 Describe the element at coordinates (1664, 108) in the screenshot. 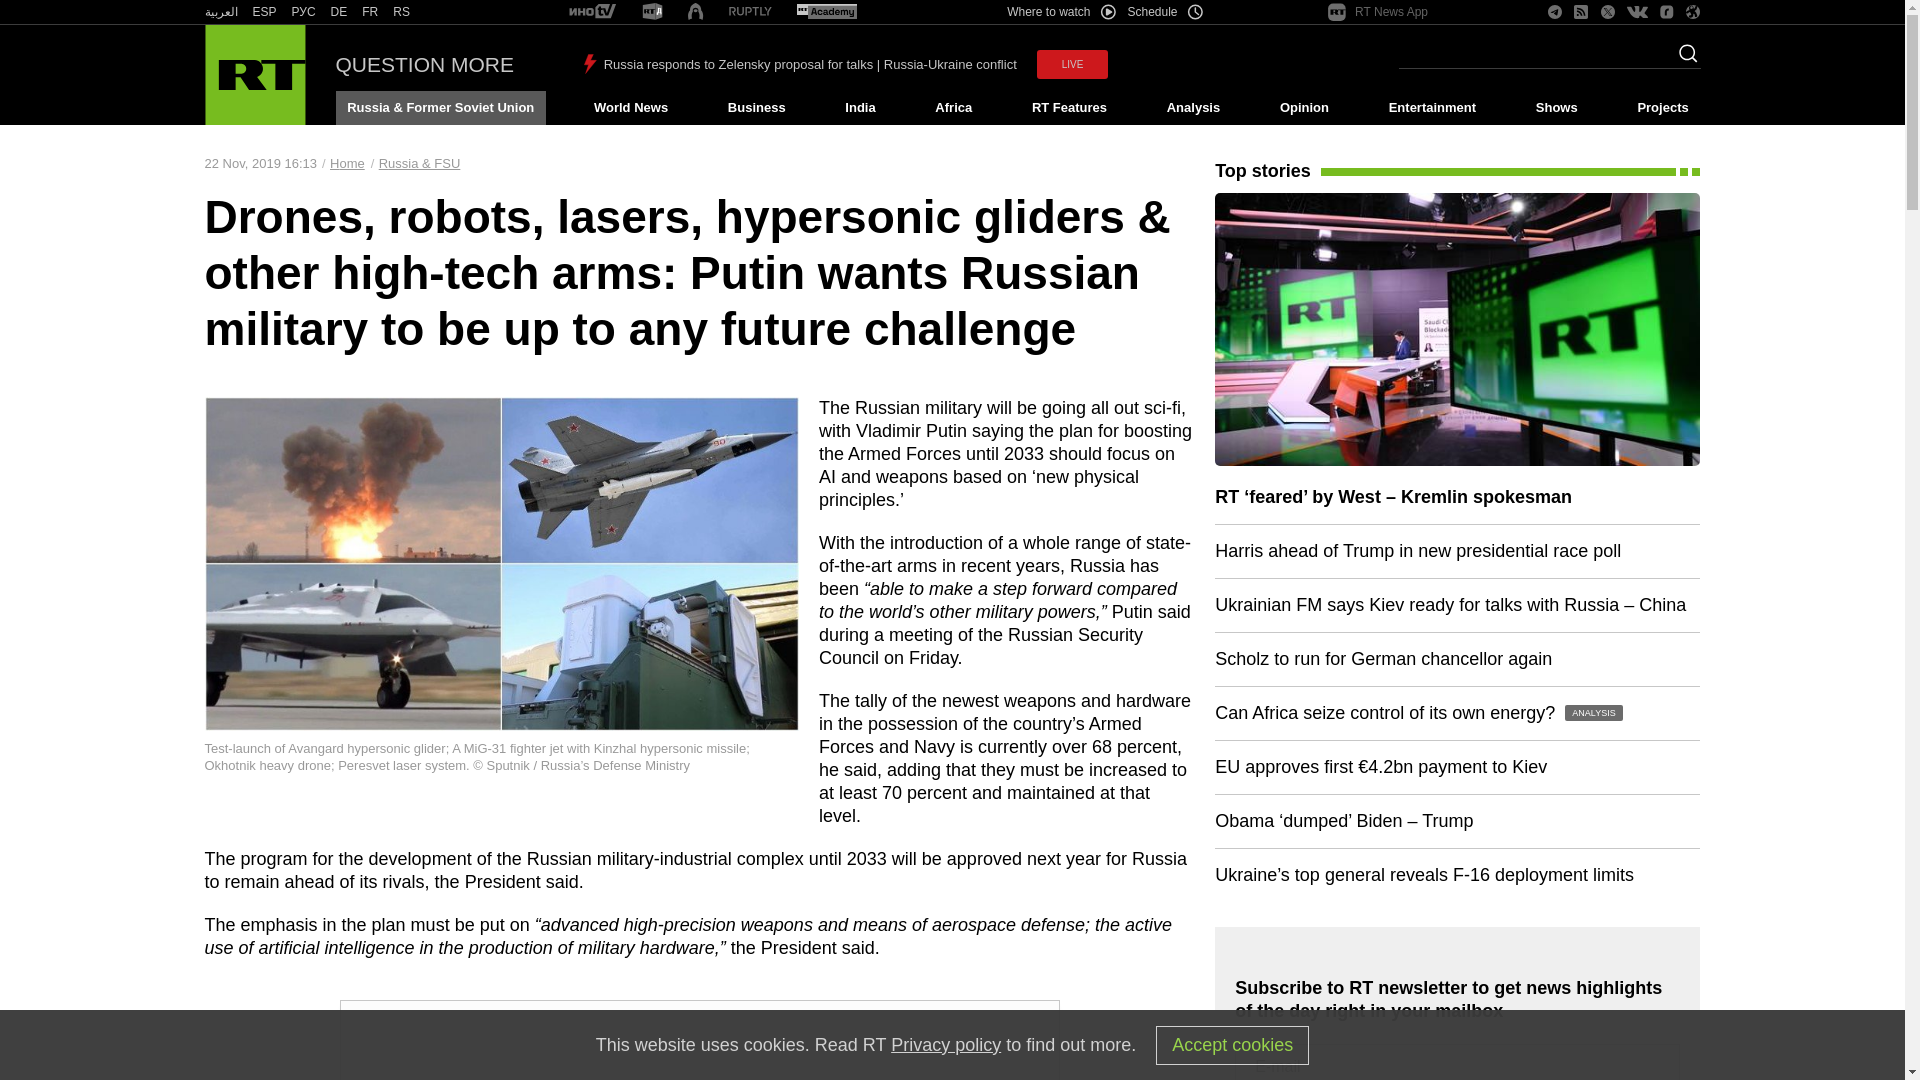

I see `Projects` at that location.